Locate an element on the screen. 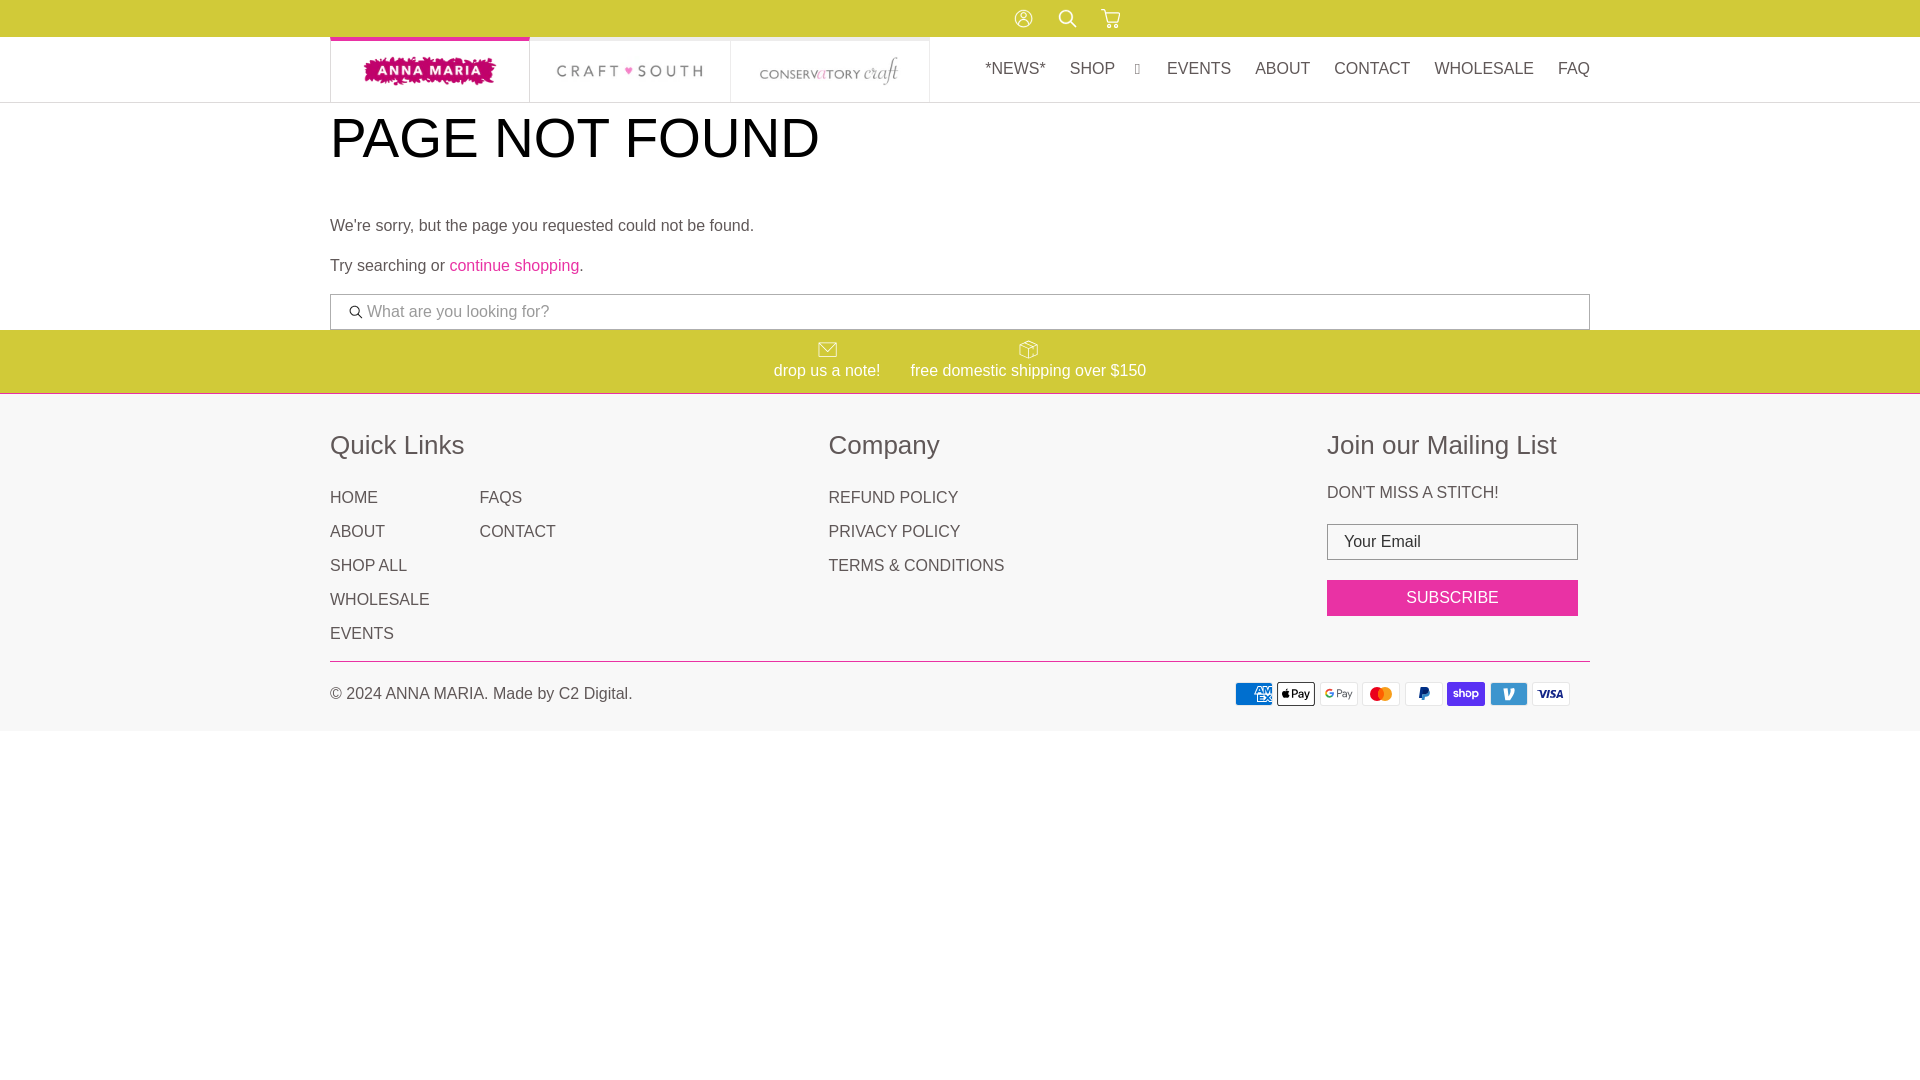  Venmo is located at coordinates (1508, 694).